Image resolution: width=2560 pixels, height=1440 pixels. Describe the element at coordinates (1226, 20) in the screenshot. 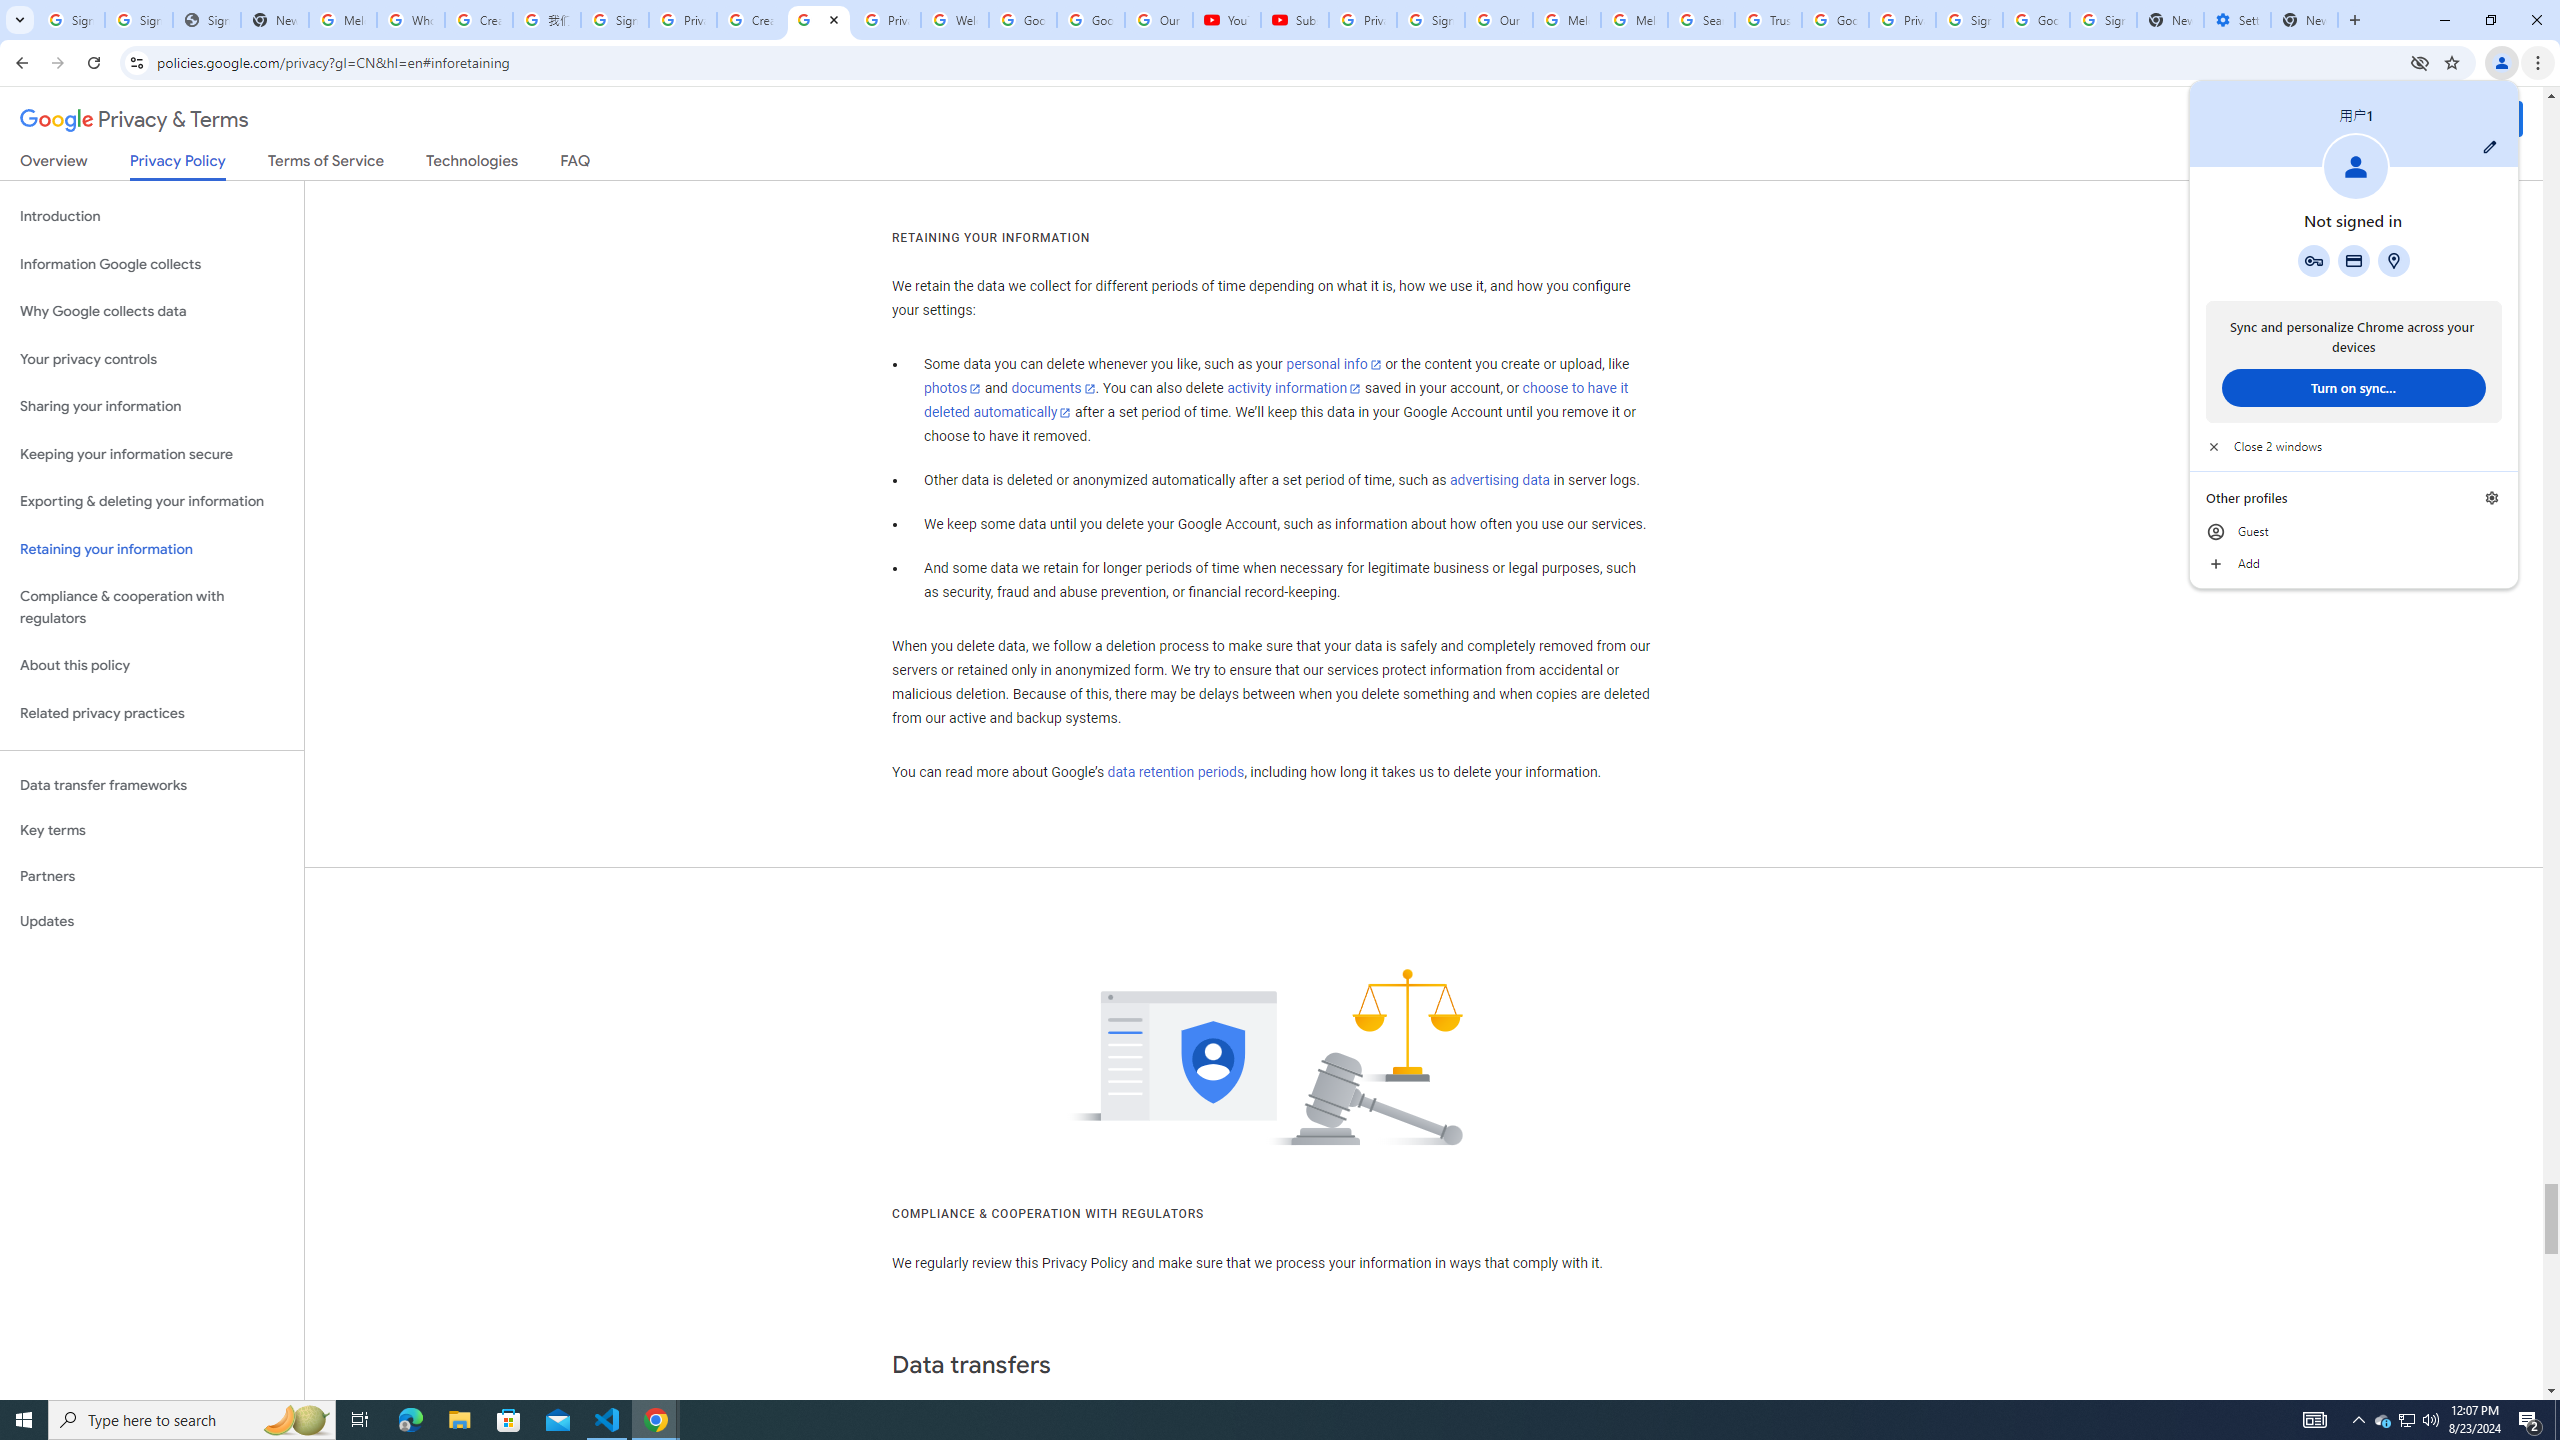

I see `YouTube` at that location.